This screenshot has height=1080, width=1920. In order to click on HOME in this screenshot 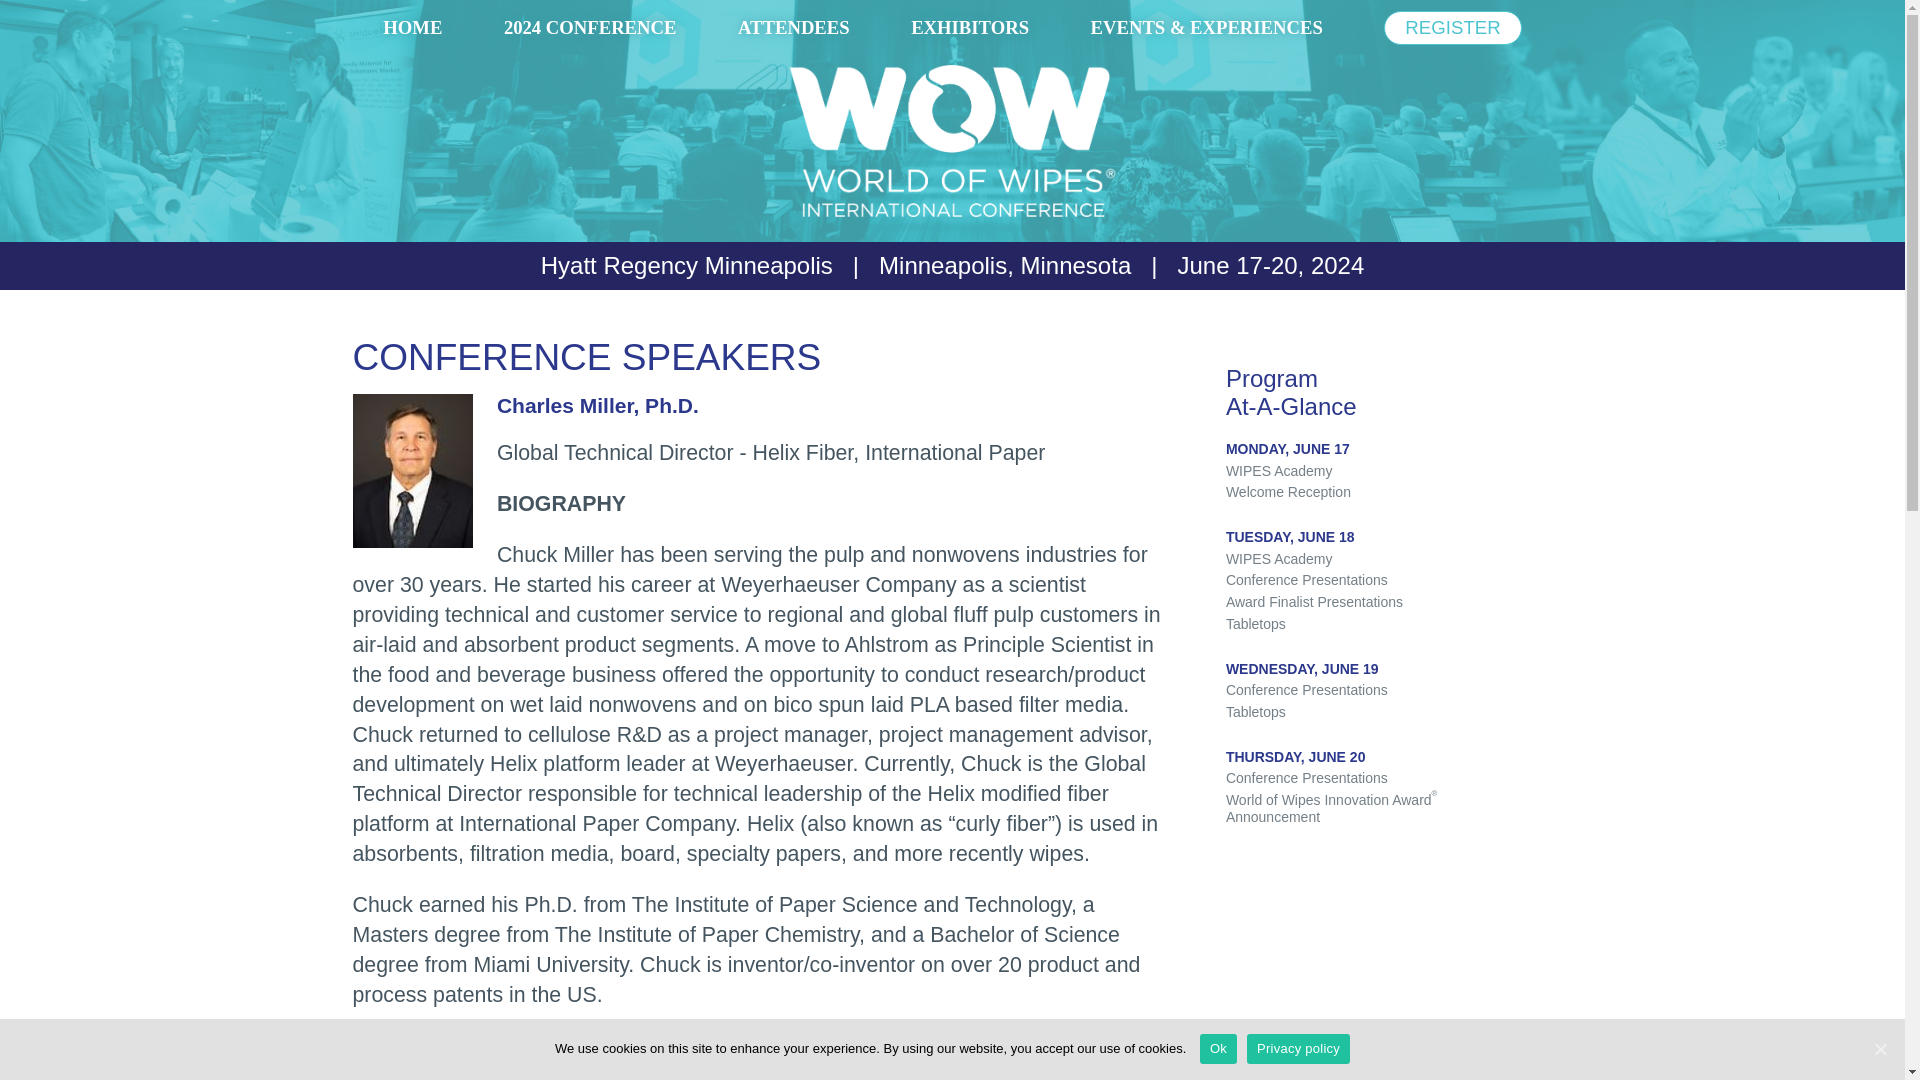, I will do `click(412, 28)`.